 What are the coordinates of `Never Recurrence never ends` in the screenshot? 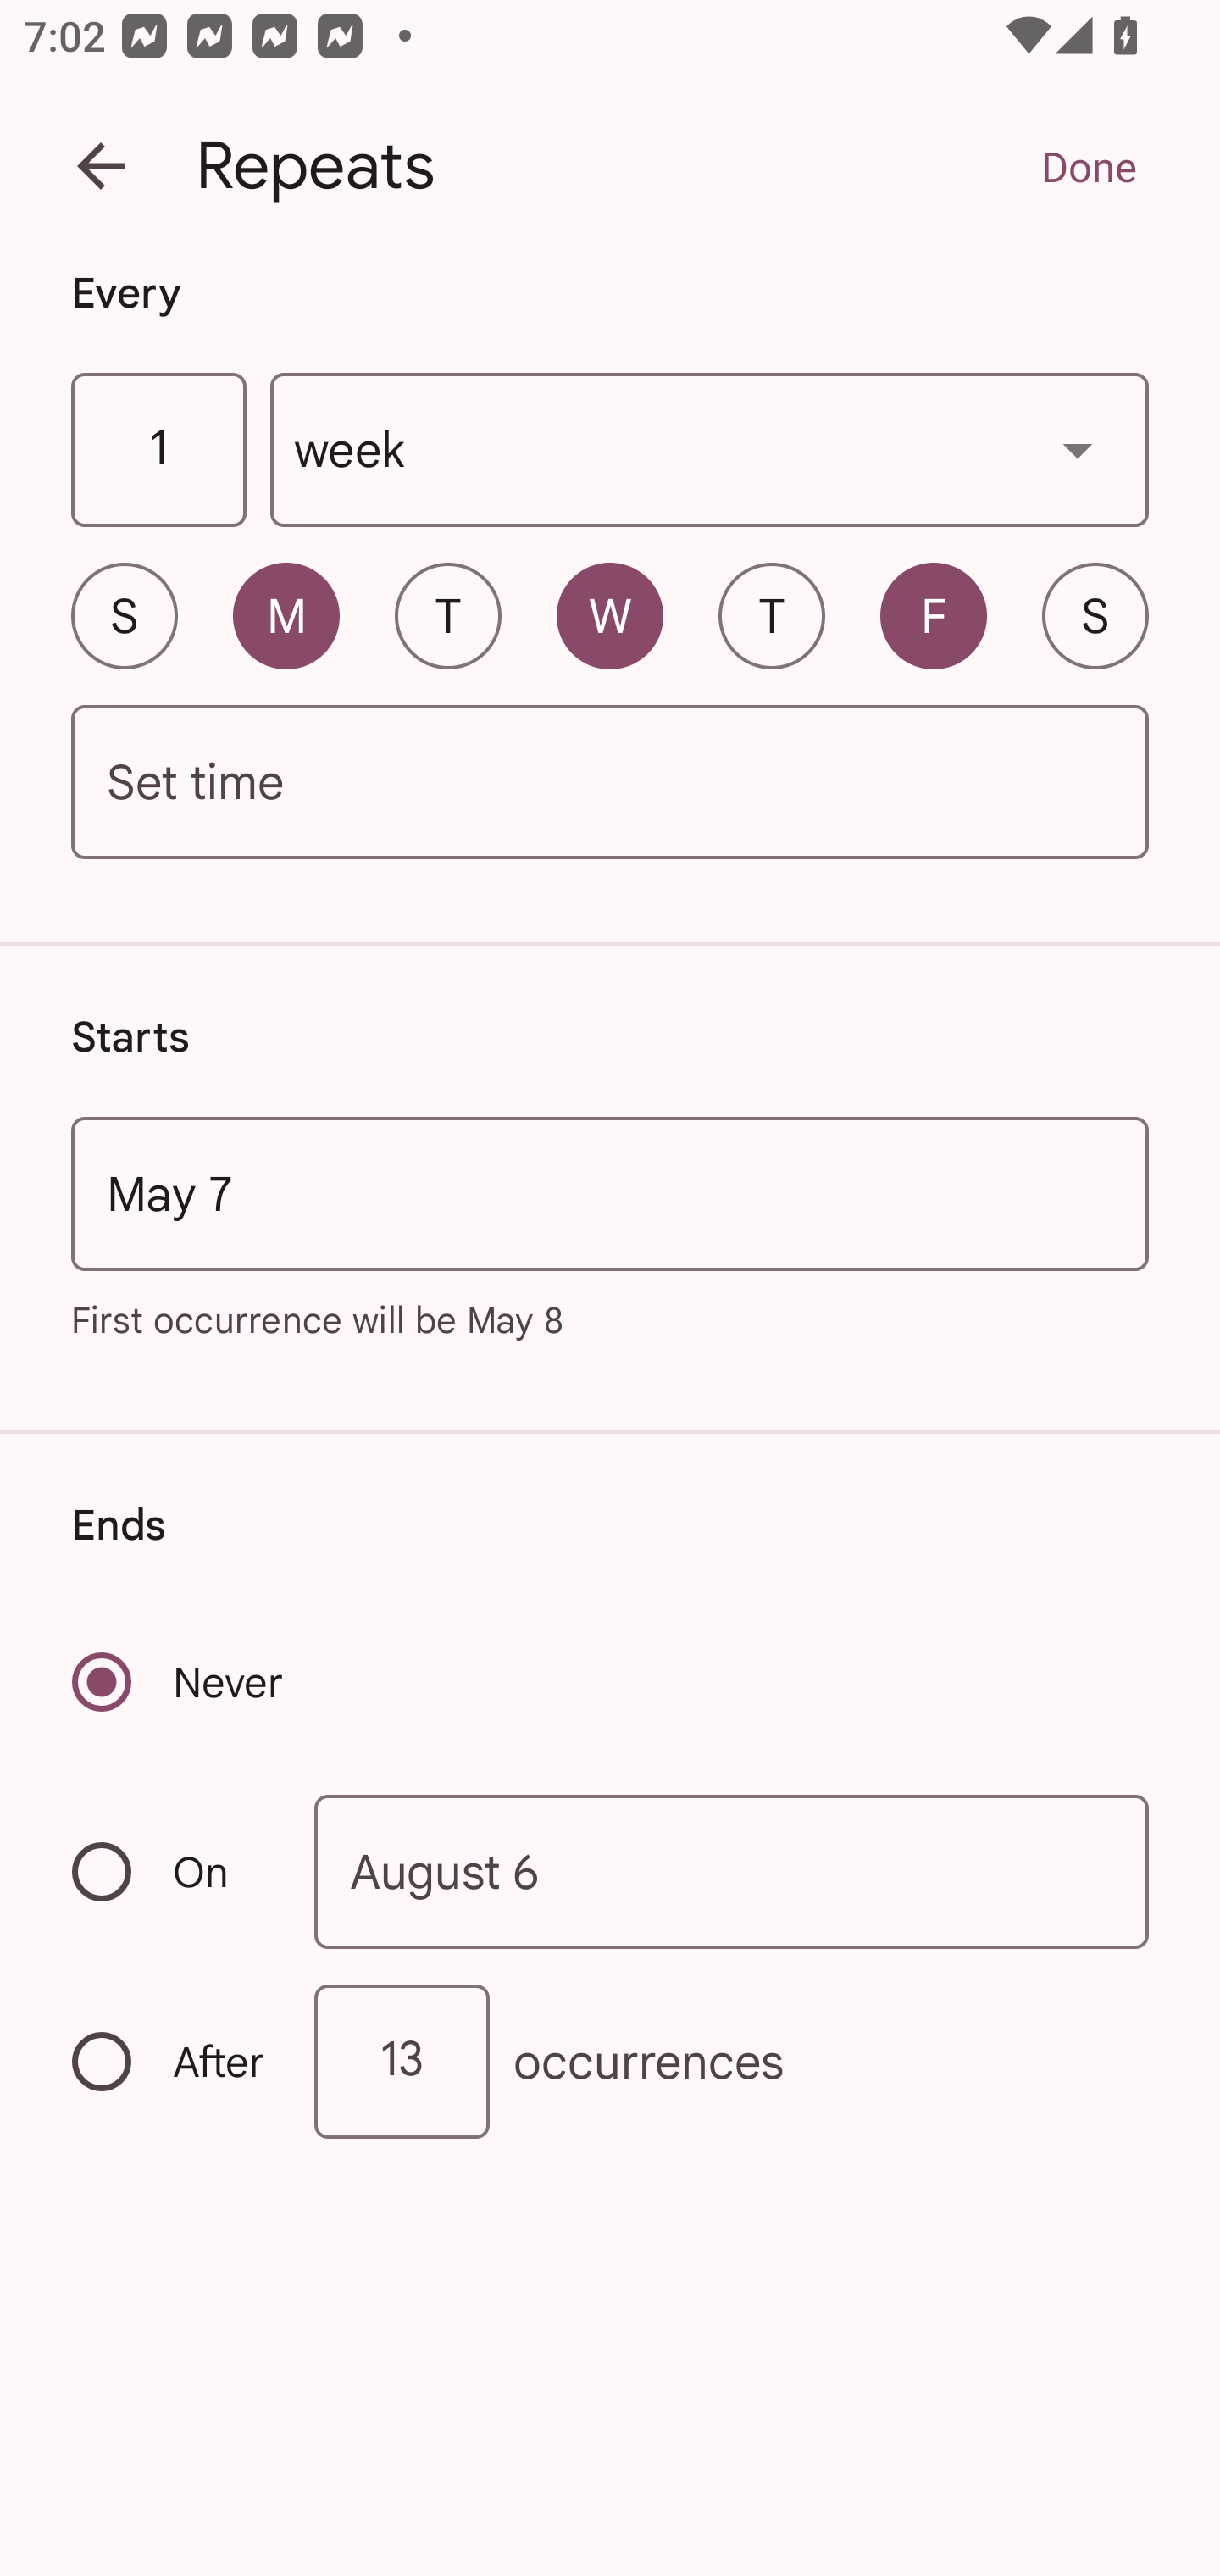 It's located at (180, 1681).